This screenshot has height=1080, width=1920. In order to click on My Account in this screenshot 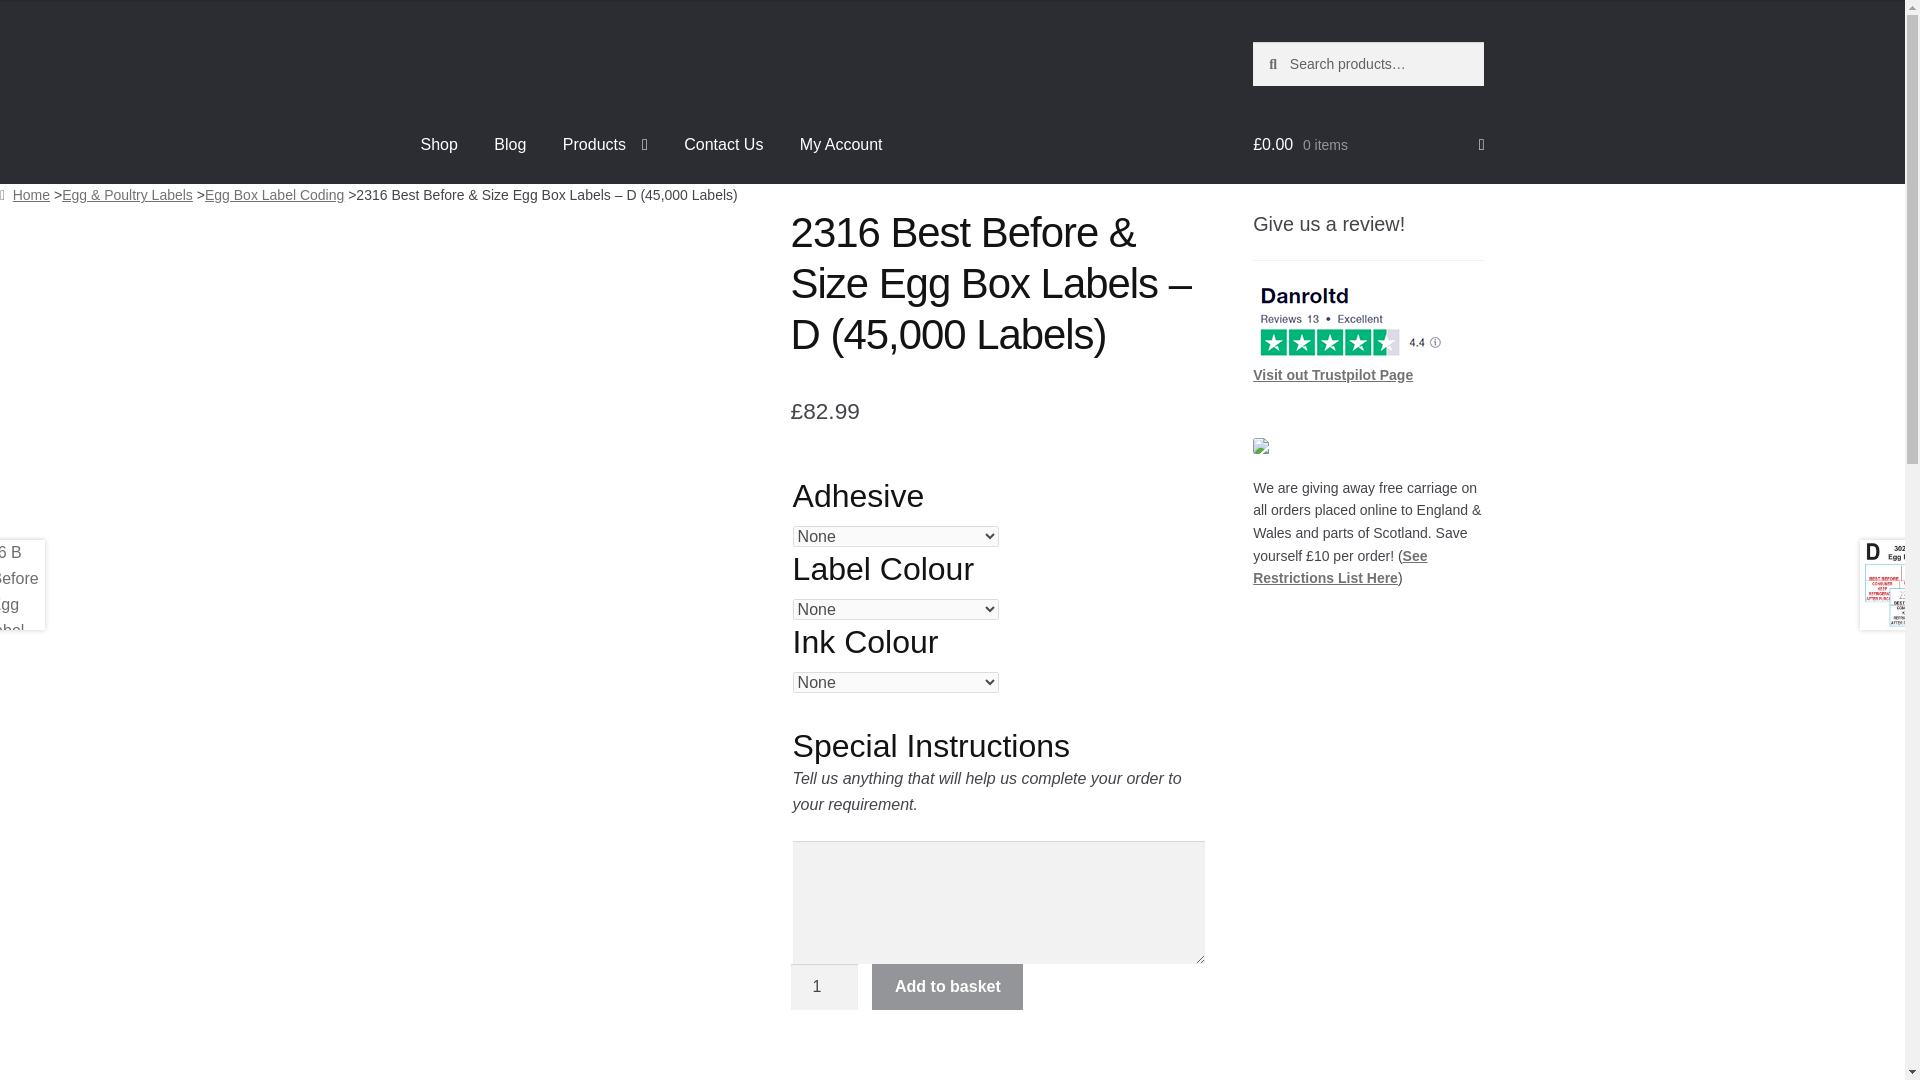, I will do `click(840, 144)`.